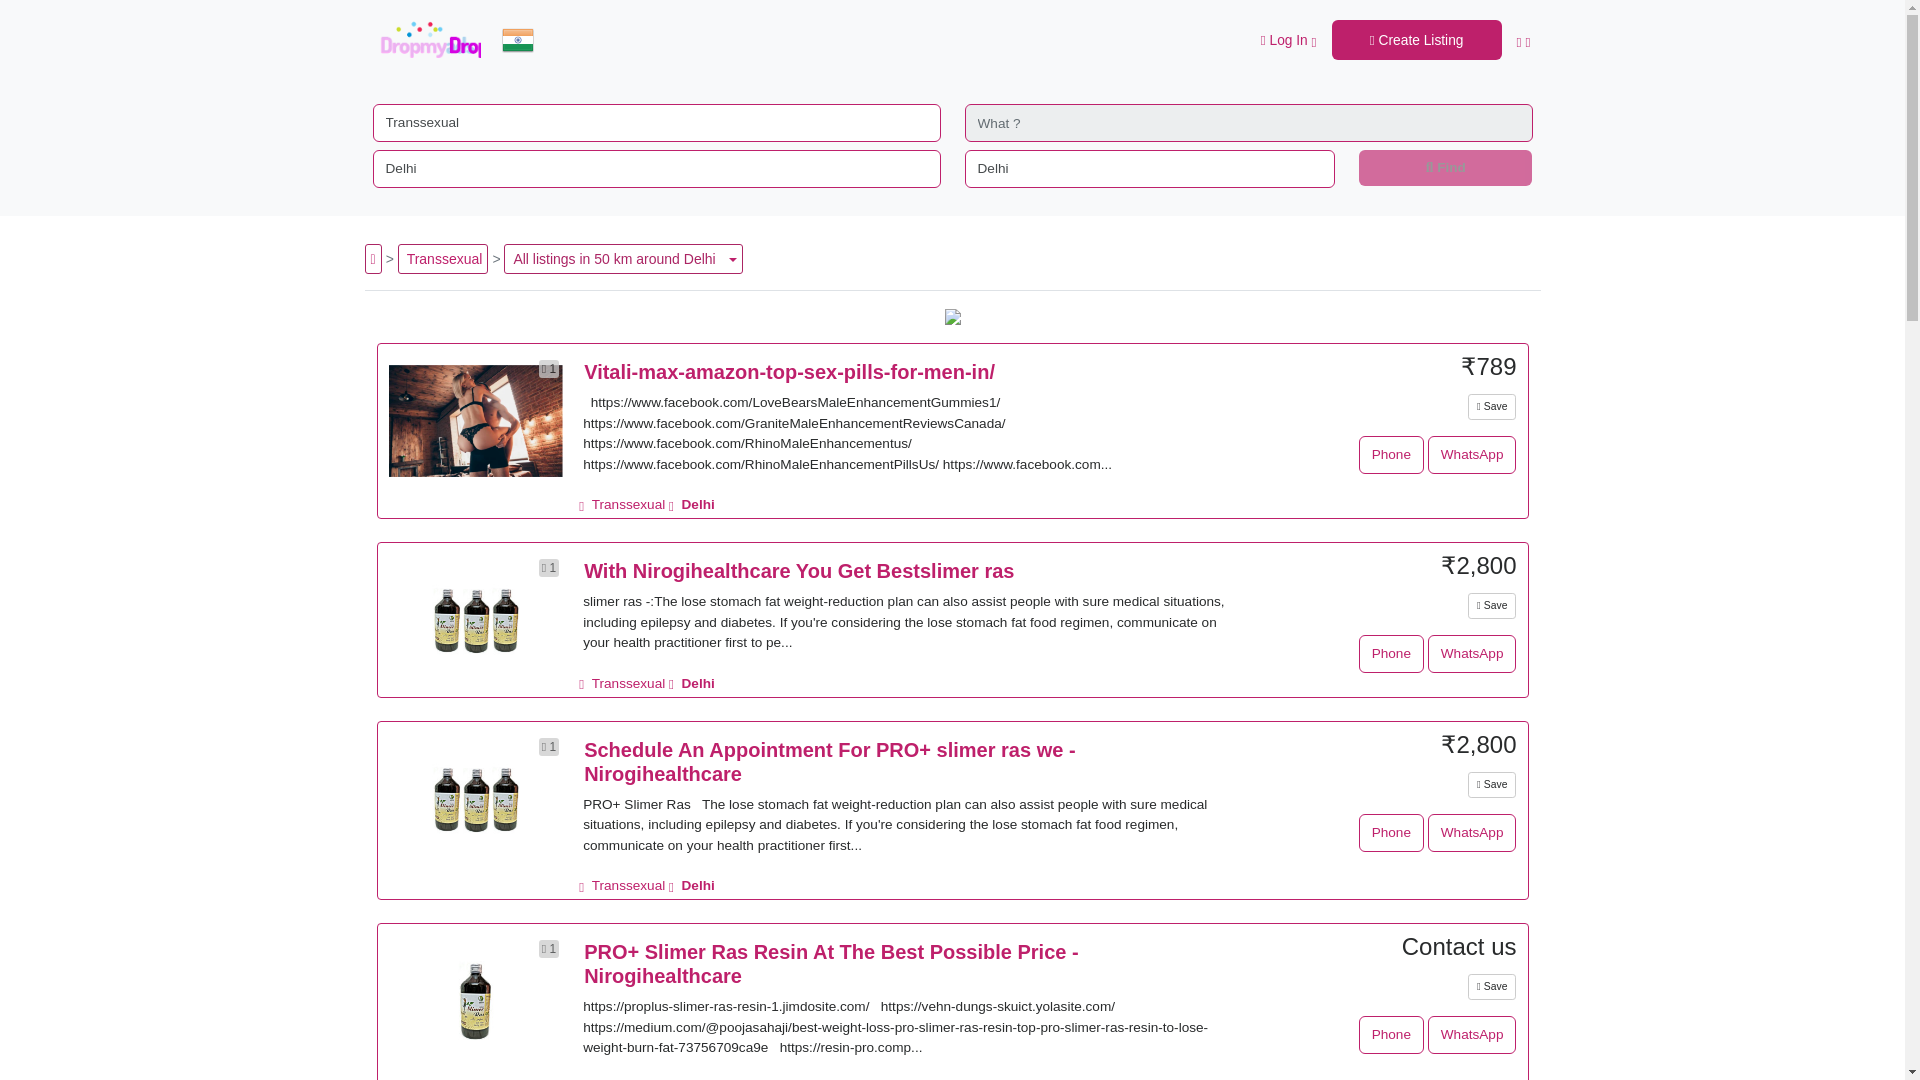  I want to click on Transsexual, so click(445, 258).